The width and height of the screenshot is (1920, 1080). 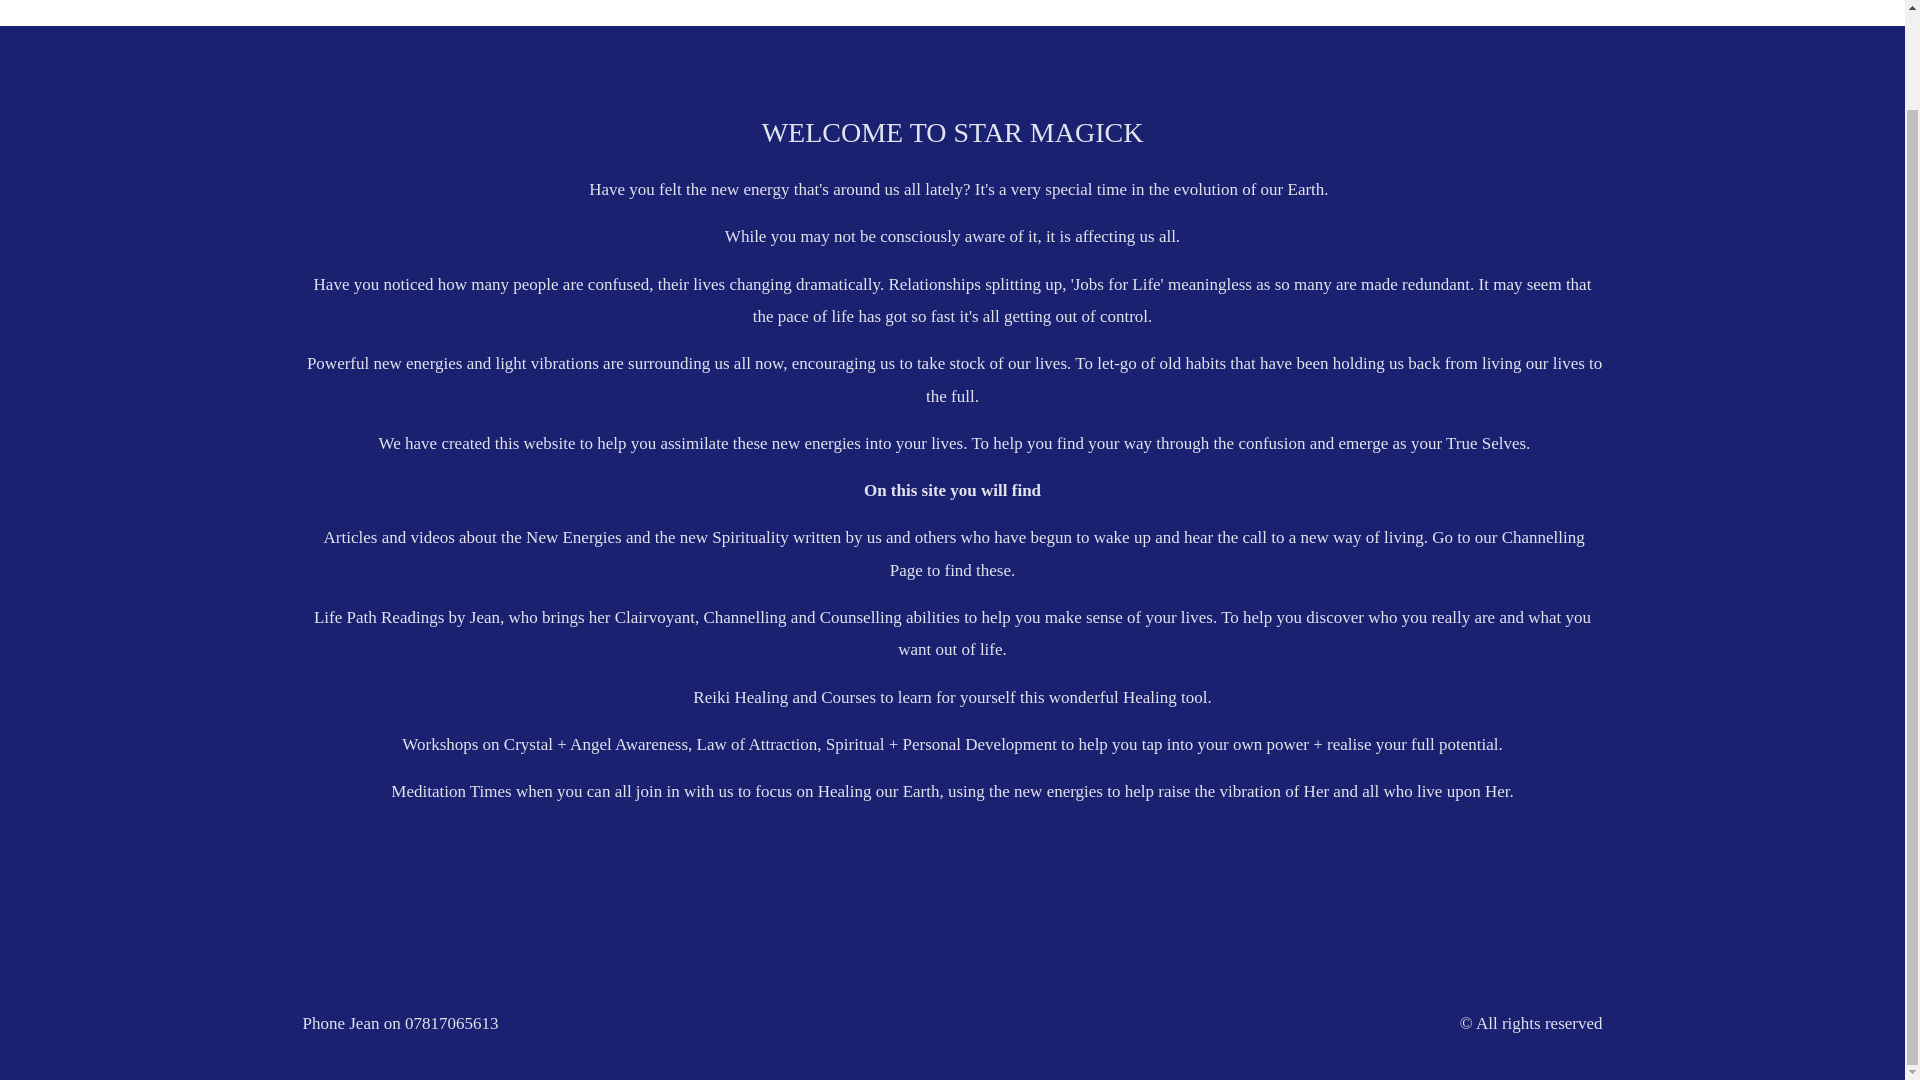 What do you see at coordinates (1030, 3) in the screenshot?
I see `Contact Jean` at bounding box center [1030, 3].